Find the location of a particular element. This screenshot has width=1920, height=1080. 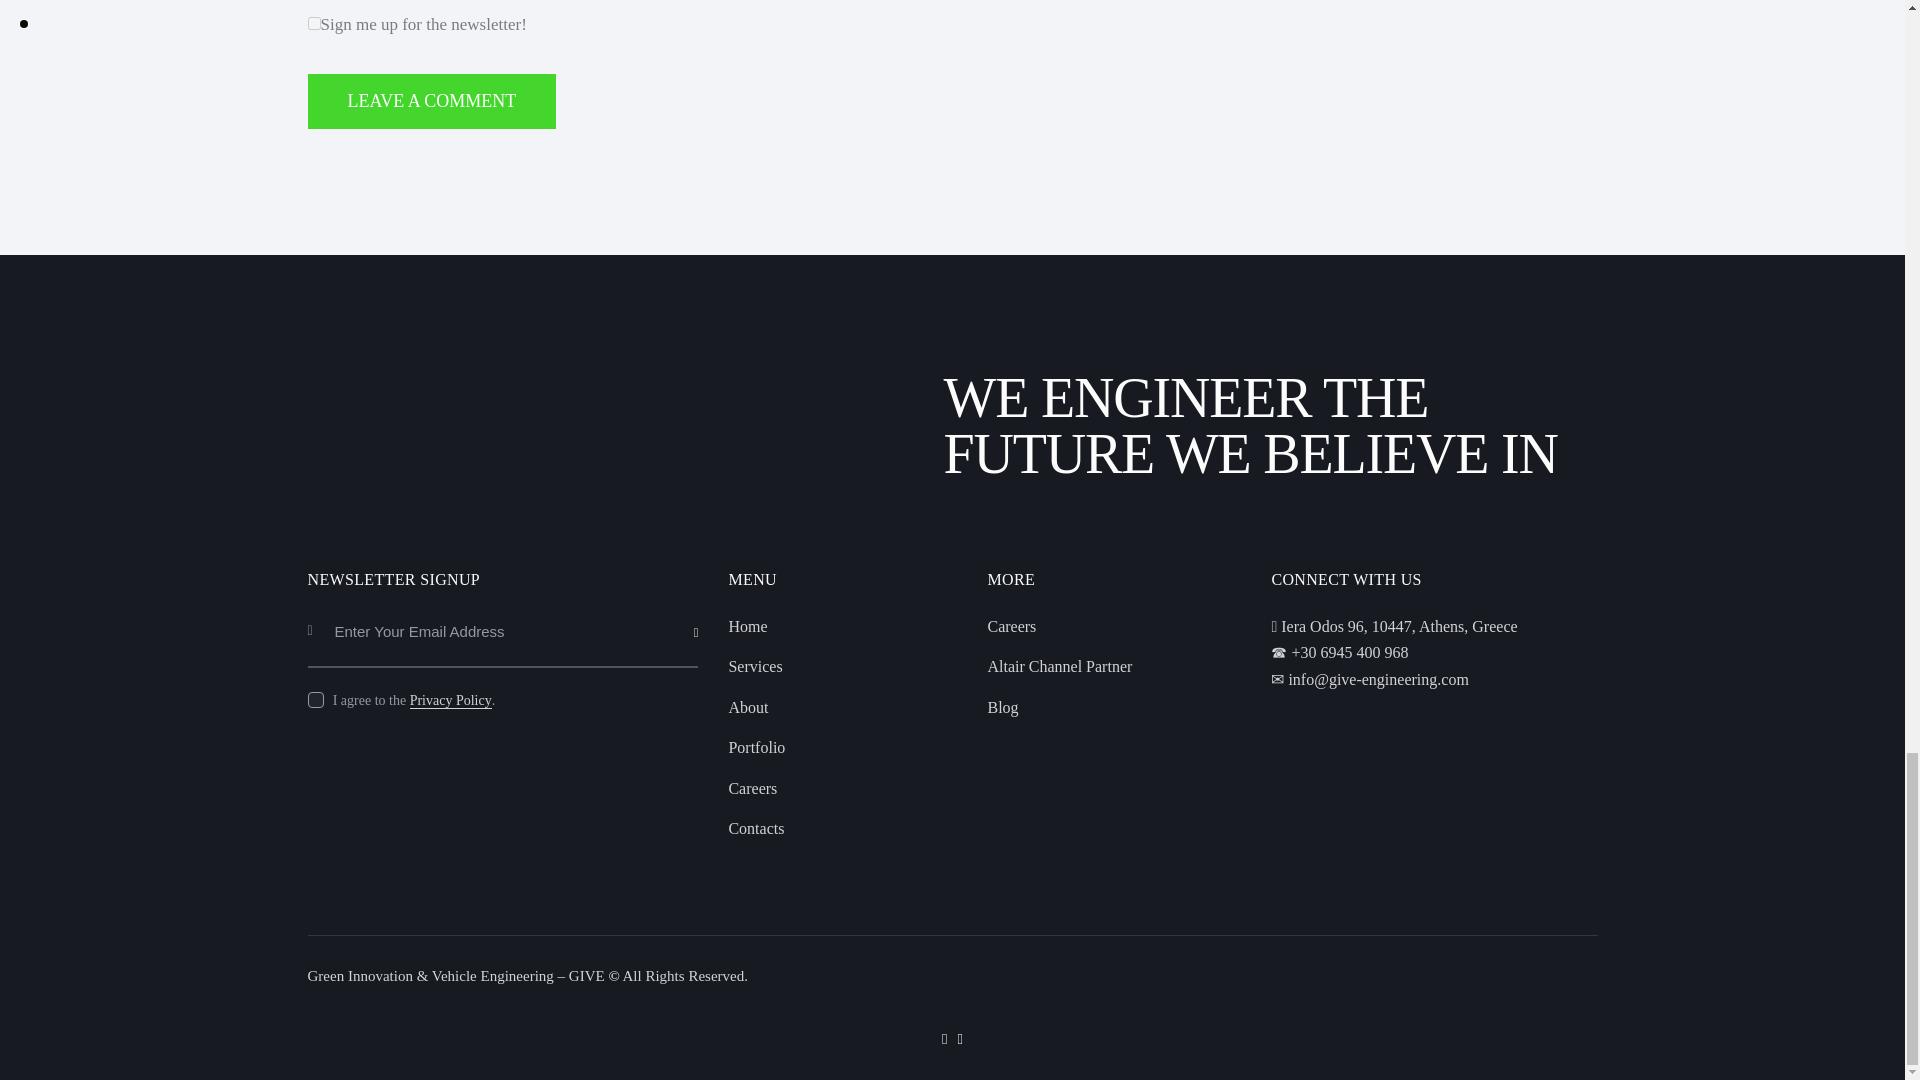

1 is located at coordinates (704, 604).